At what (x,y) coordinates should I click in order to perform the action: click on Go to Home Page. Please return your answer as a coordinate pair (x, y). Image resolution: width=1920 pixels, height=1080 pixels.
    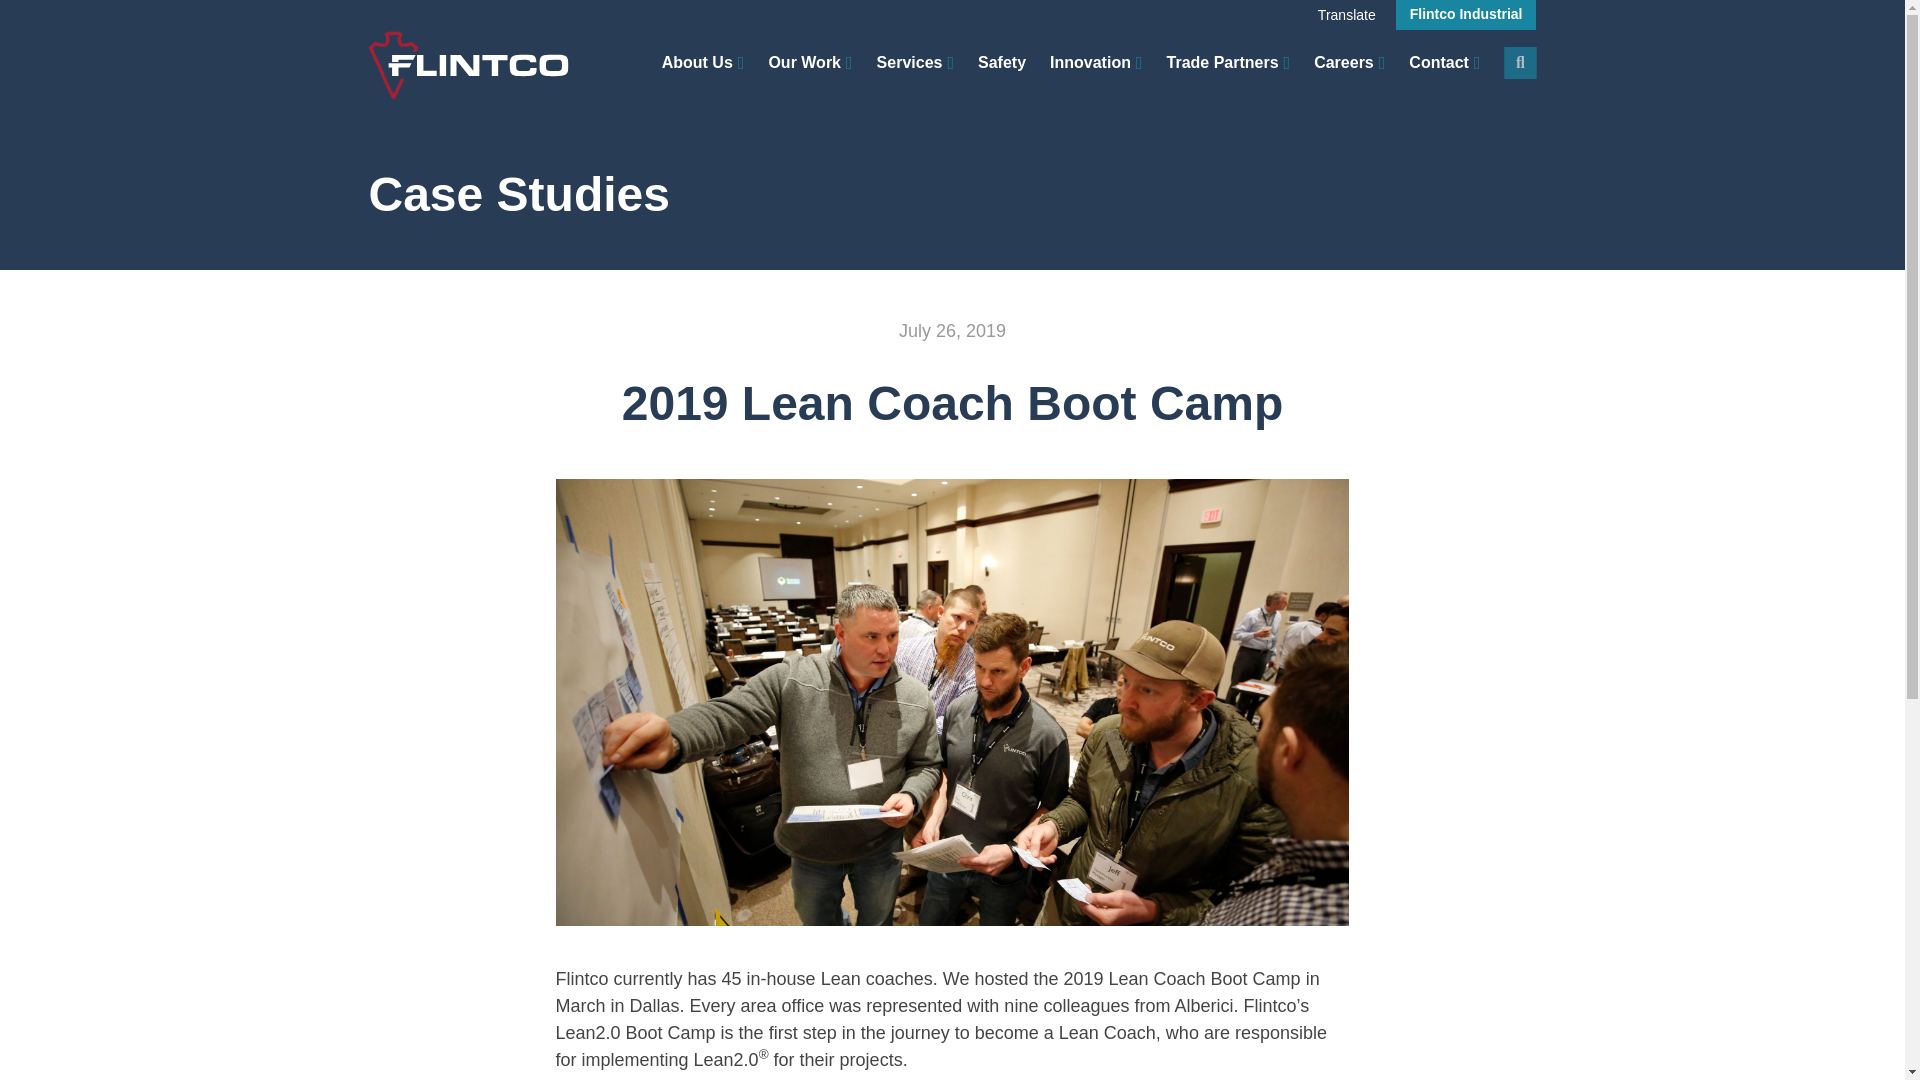
    Looking at the image, I should click on (468, 64).